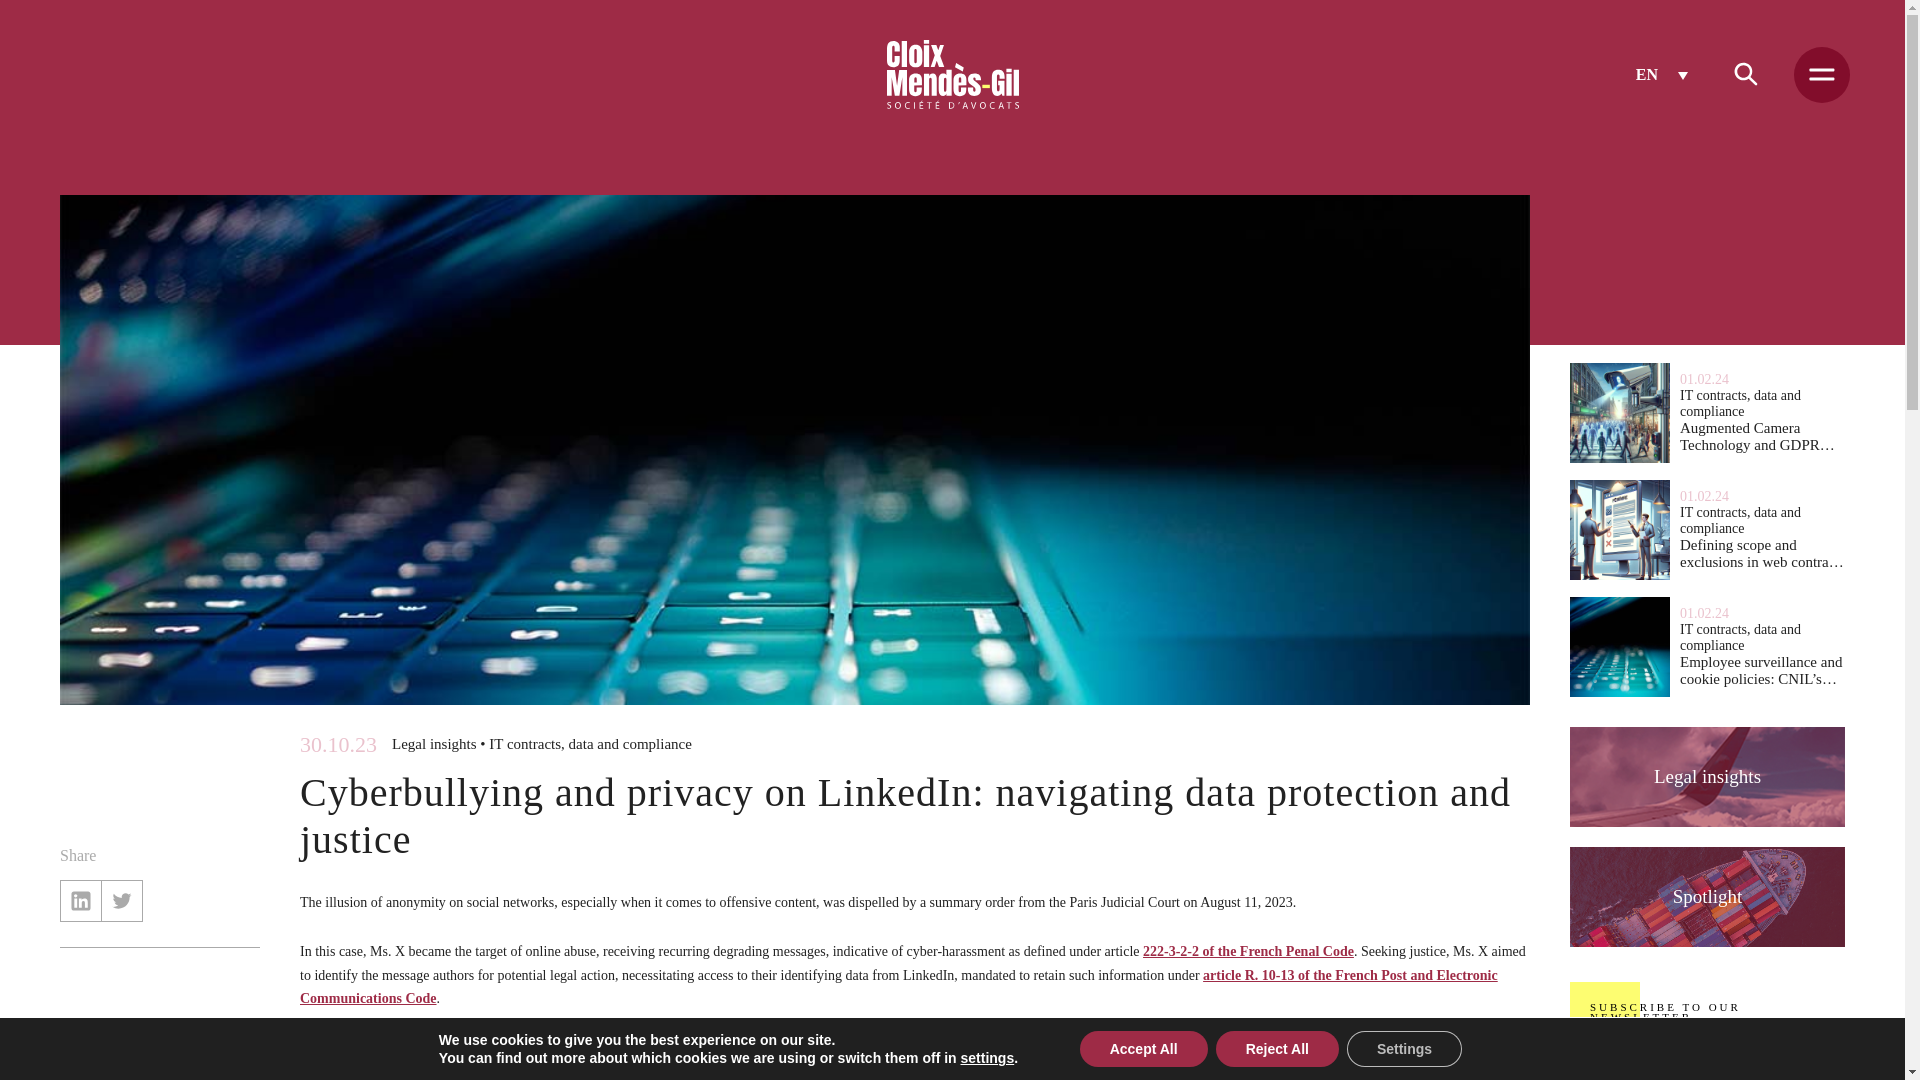 This screenshot has height=1080, width=1920. I want to click on EN, so click(1662, 74).